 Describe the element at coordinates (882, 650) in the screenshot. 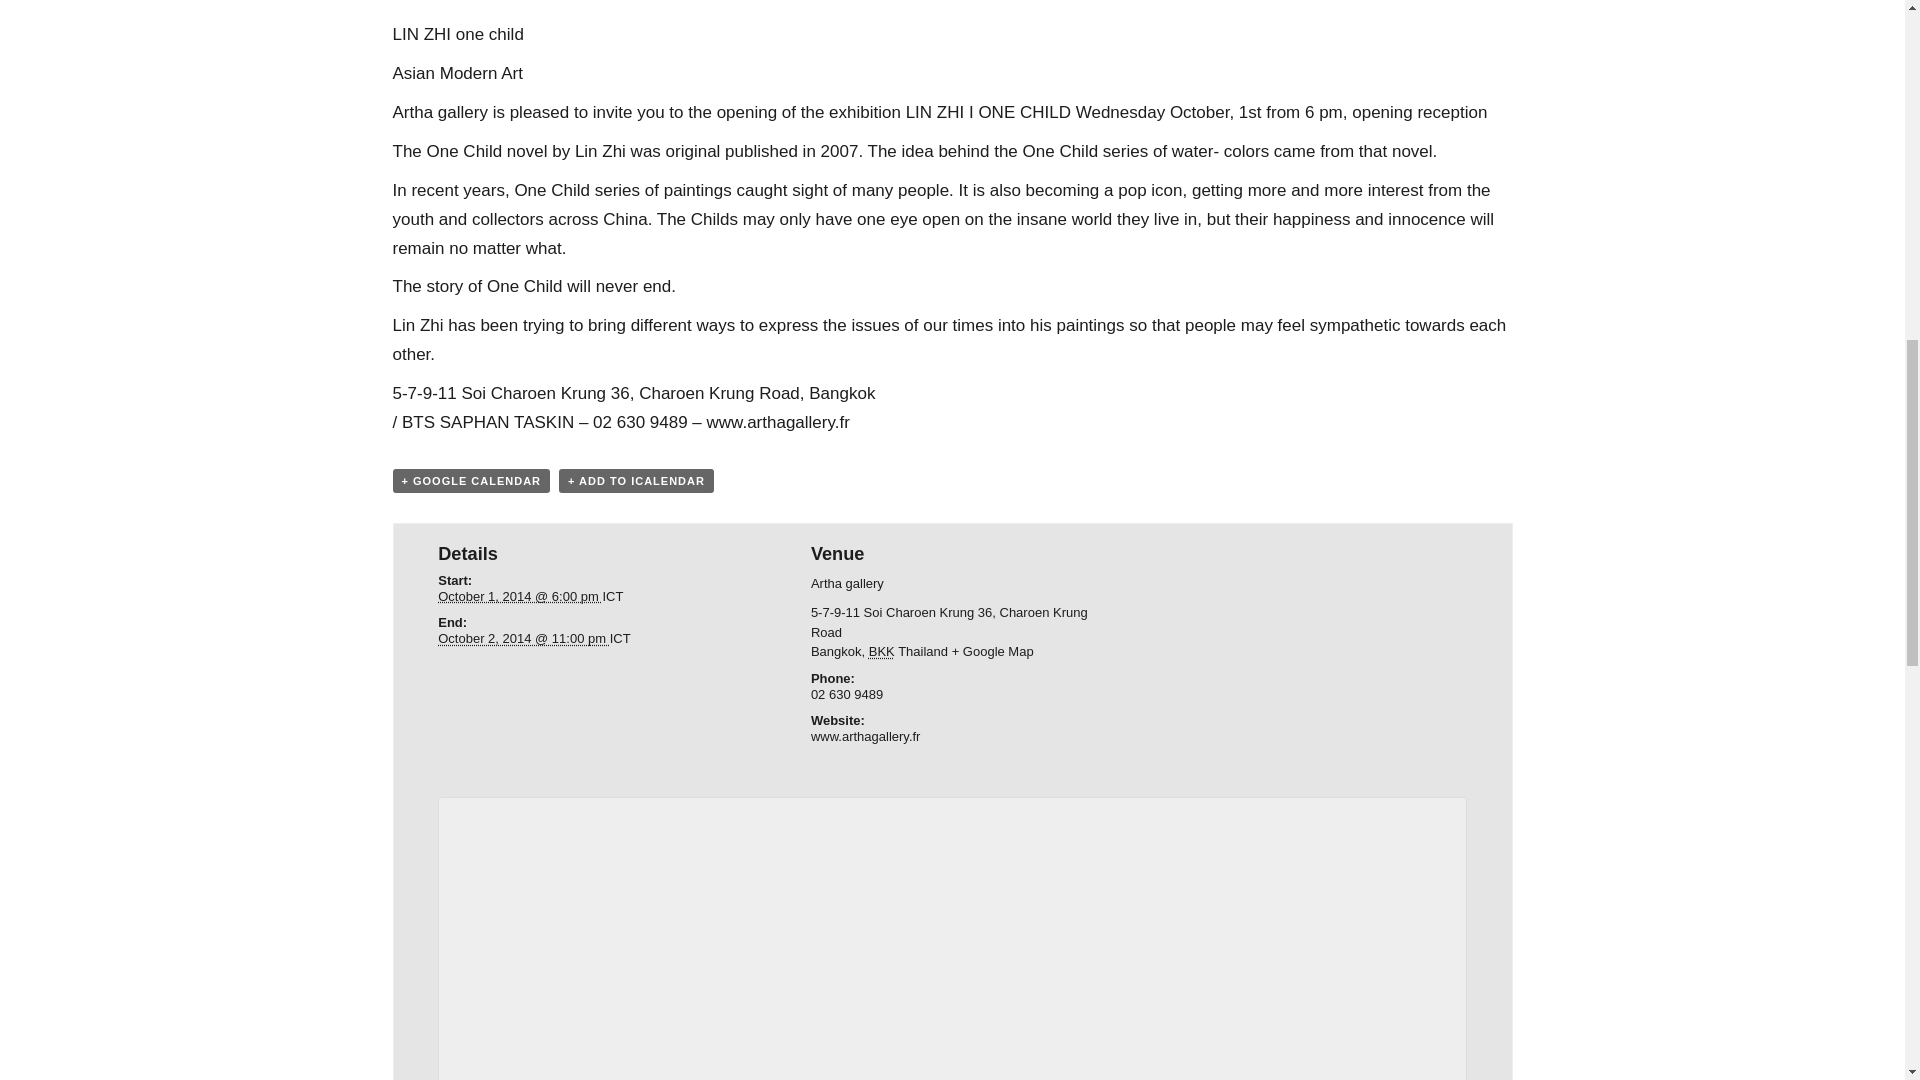

I see `BKK` at that location.